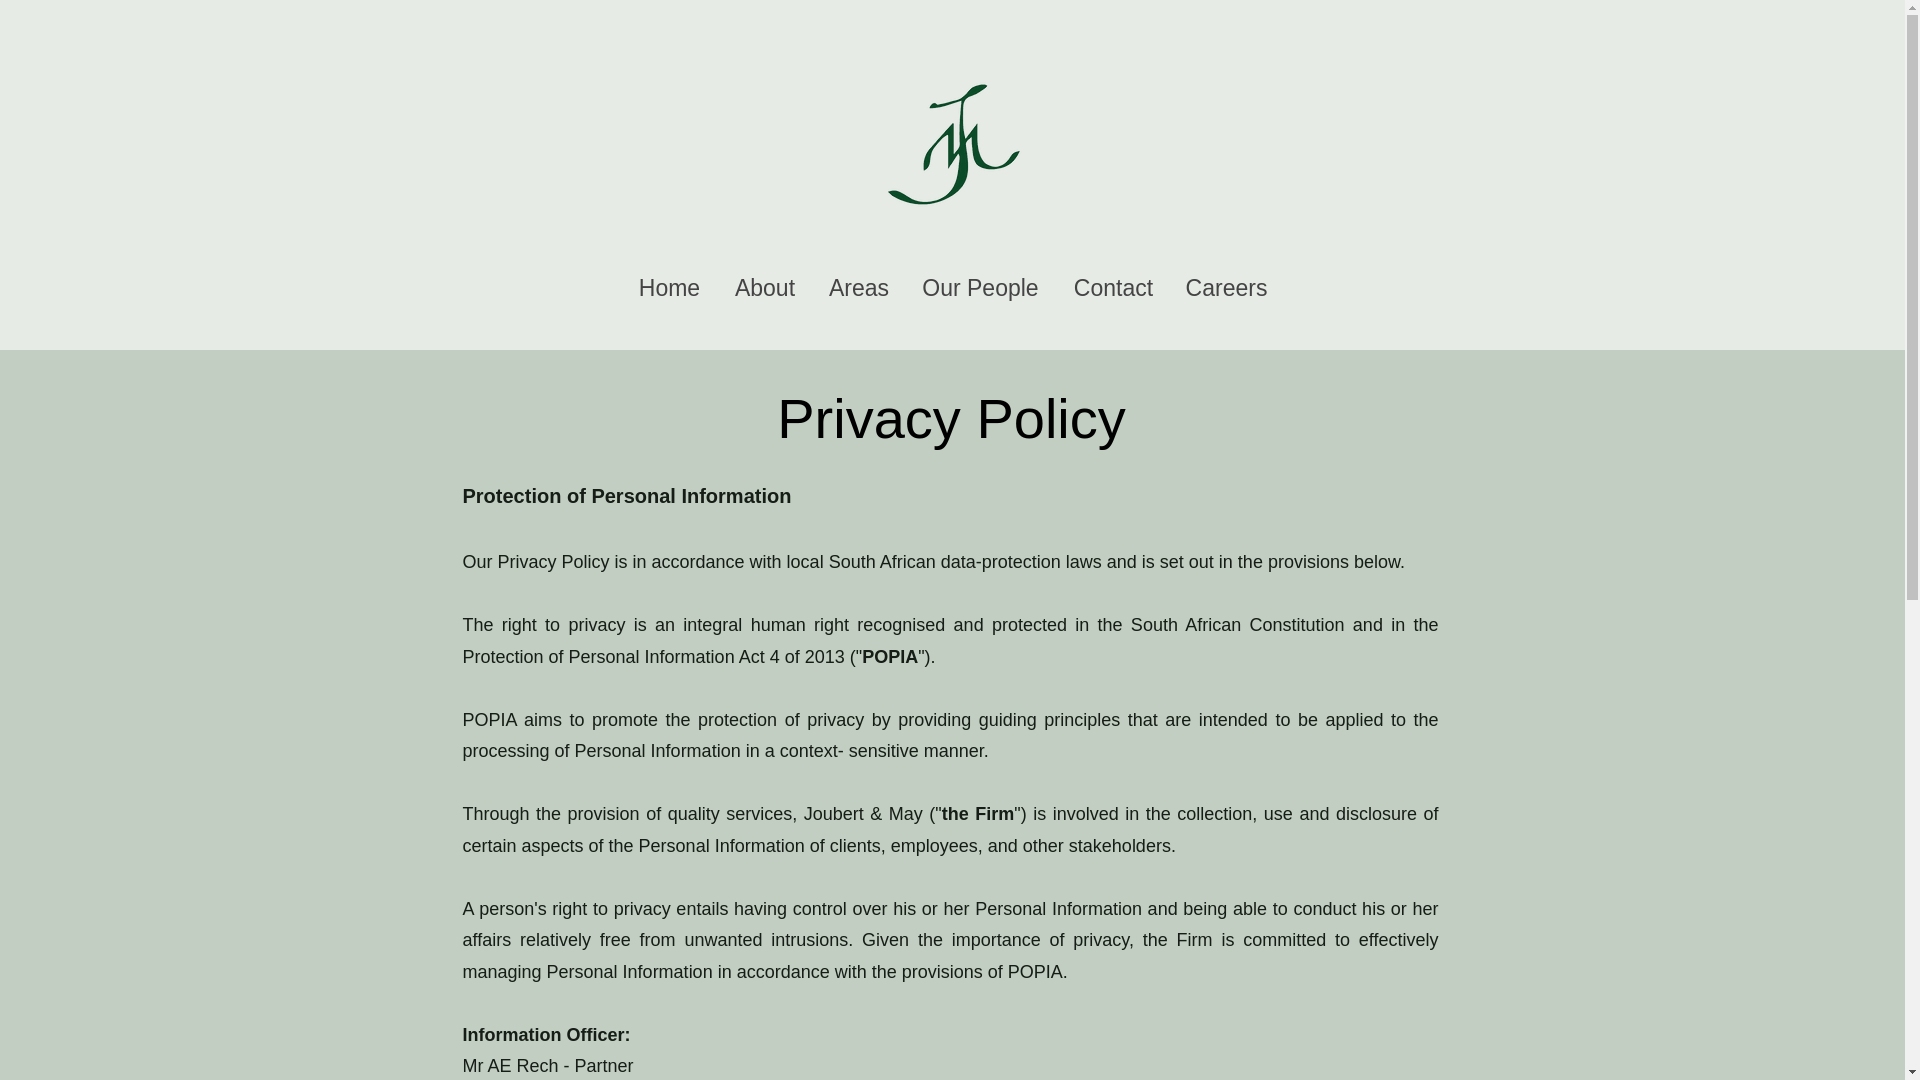 This screenshot has height=1080, width=1920. I want to click on Careers, so click(1226, 282).